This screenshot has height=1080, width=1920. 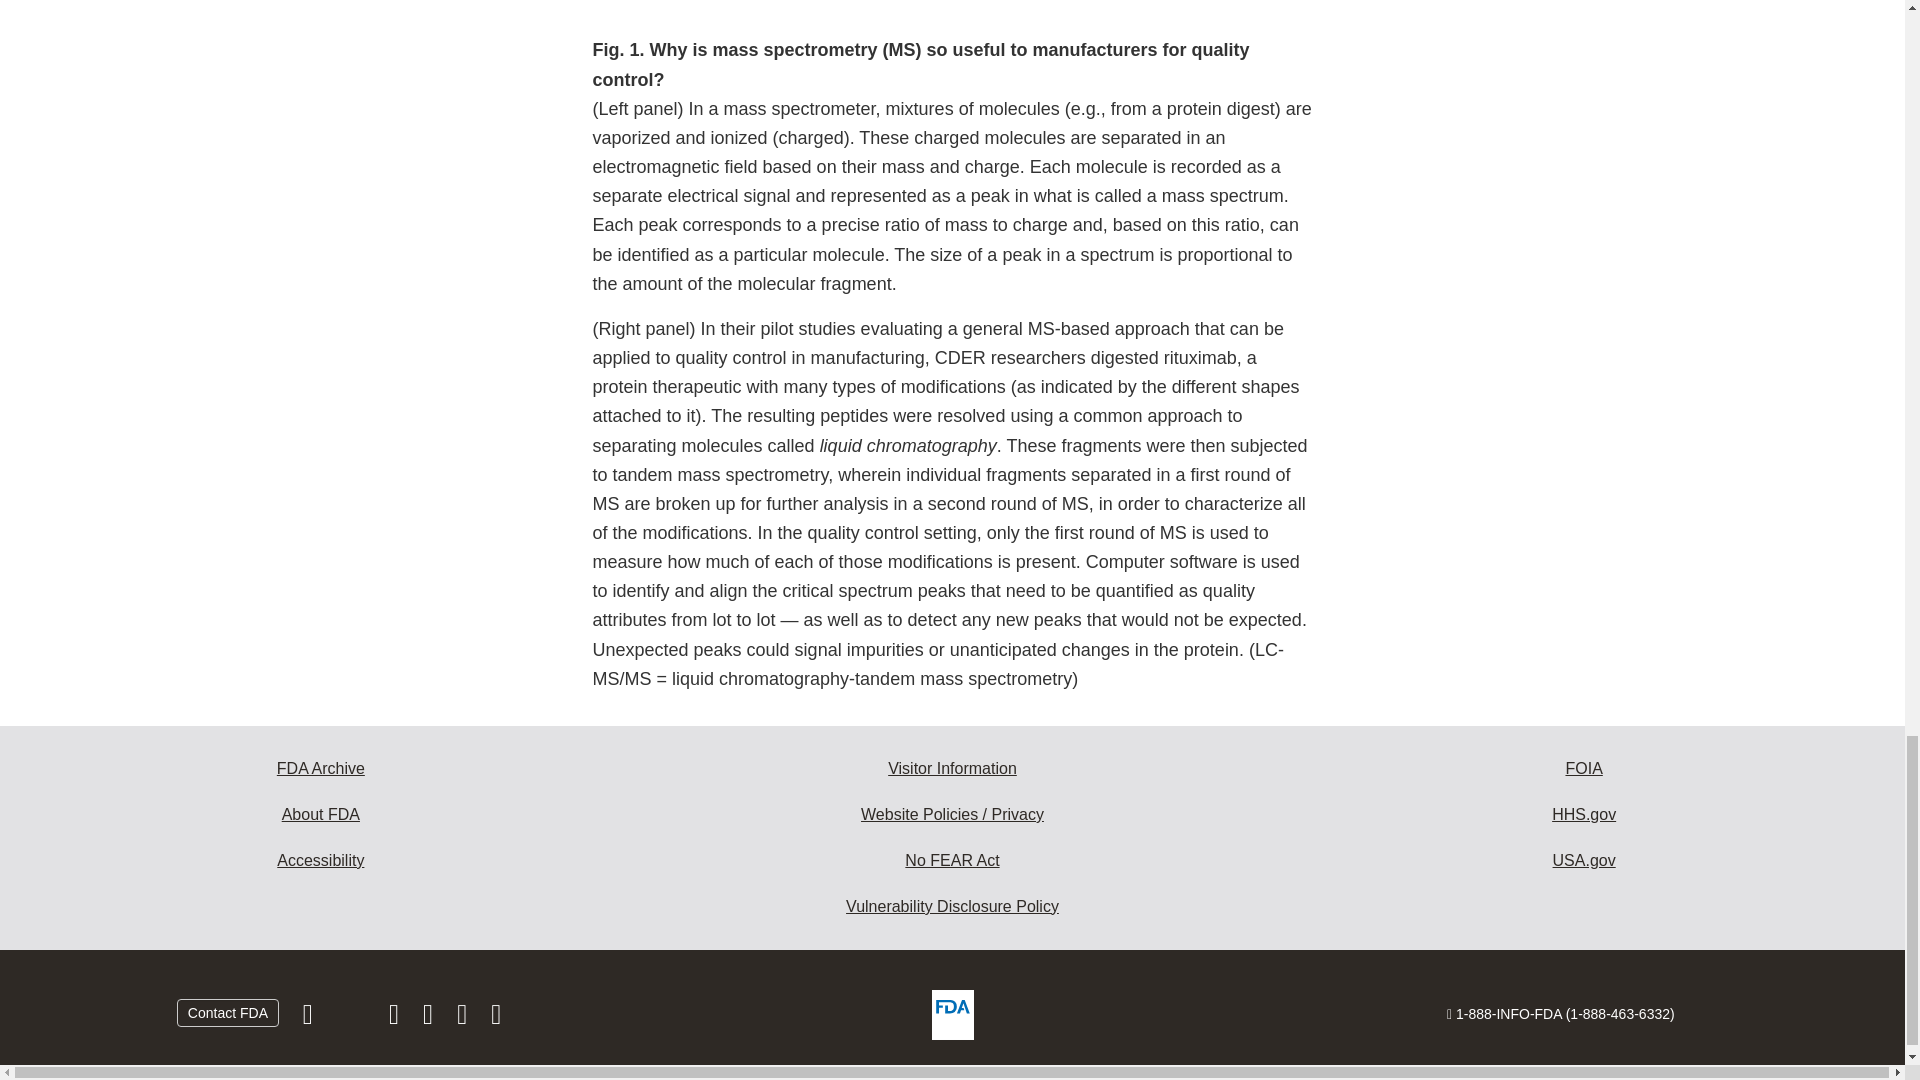 What do you see at coordinates (1584, 814) in the screenshot?
I see `Health and Human Services` at bounding box center [1584, 814].